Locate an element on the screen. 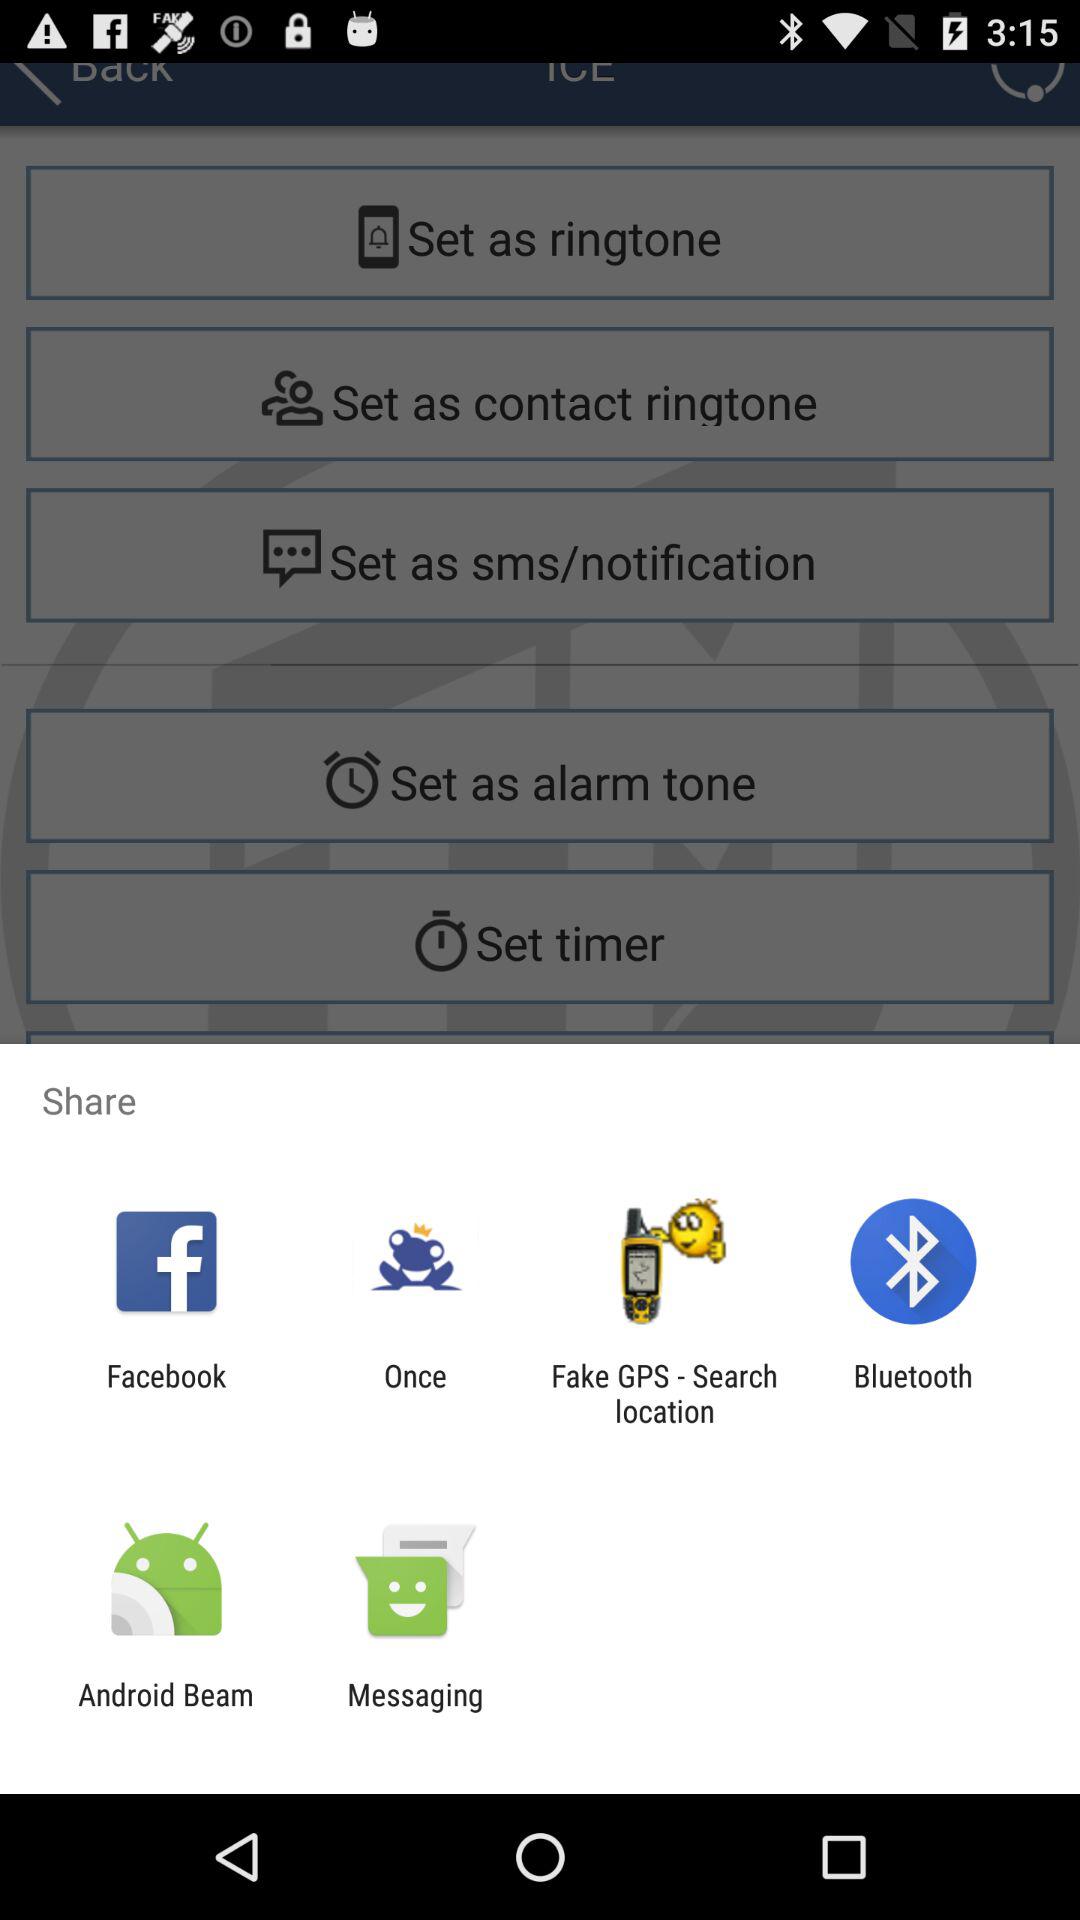  choose icon next to android beam icon is located at coordinates (415, 1712).